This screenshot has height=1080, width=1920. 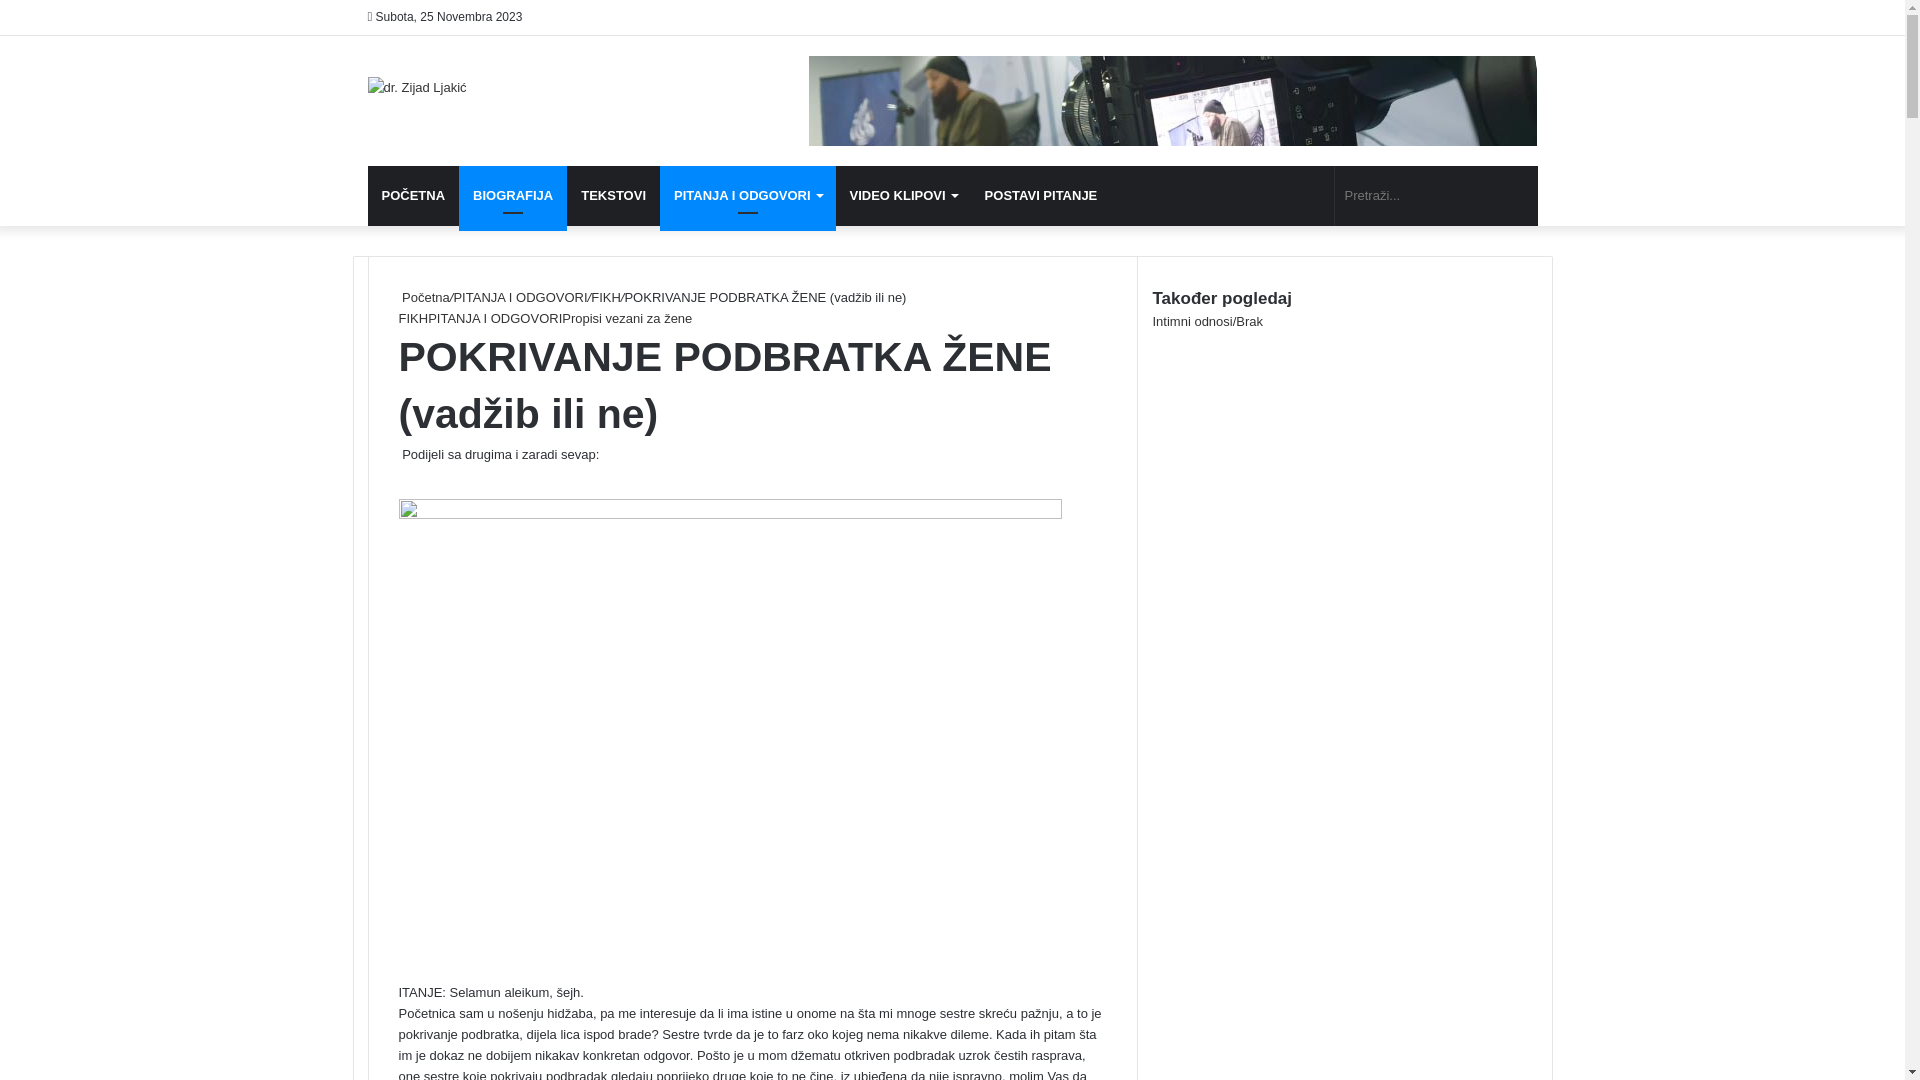 What do you see at coordinates (520, 298) in the screenshot?
I see `PITANJA I ODGOVORI` at bounding box center [520, 298].